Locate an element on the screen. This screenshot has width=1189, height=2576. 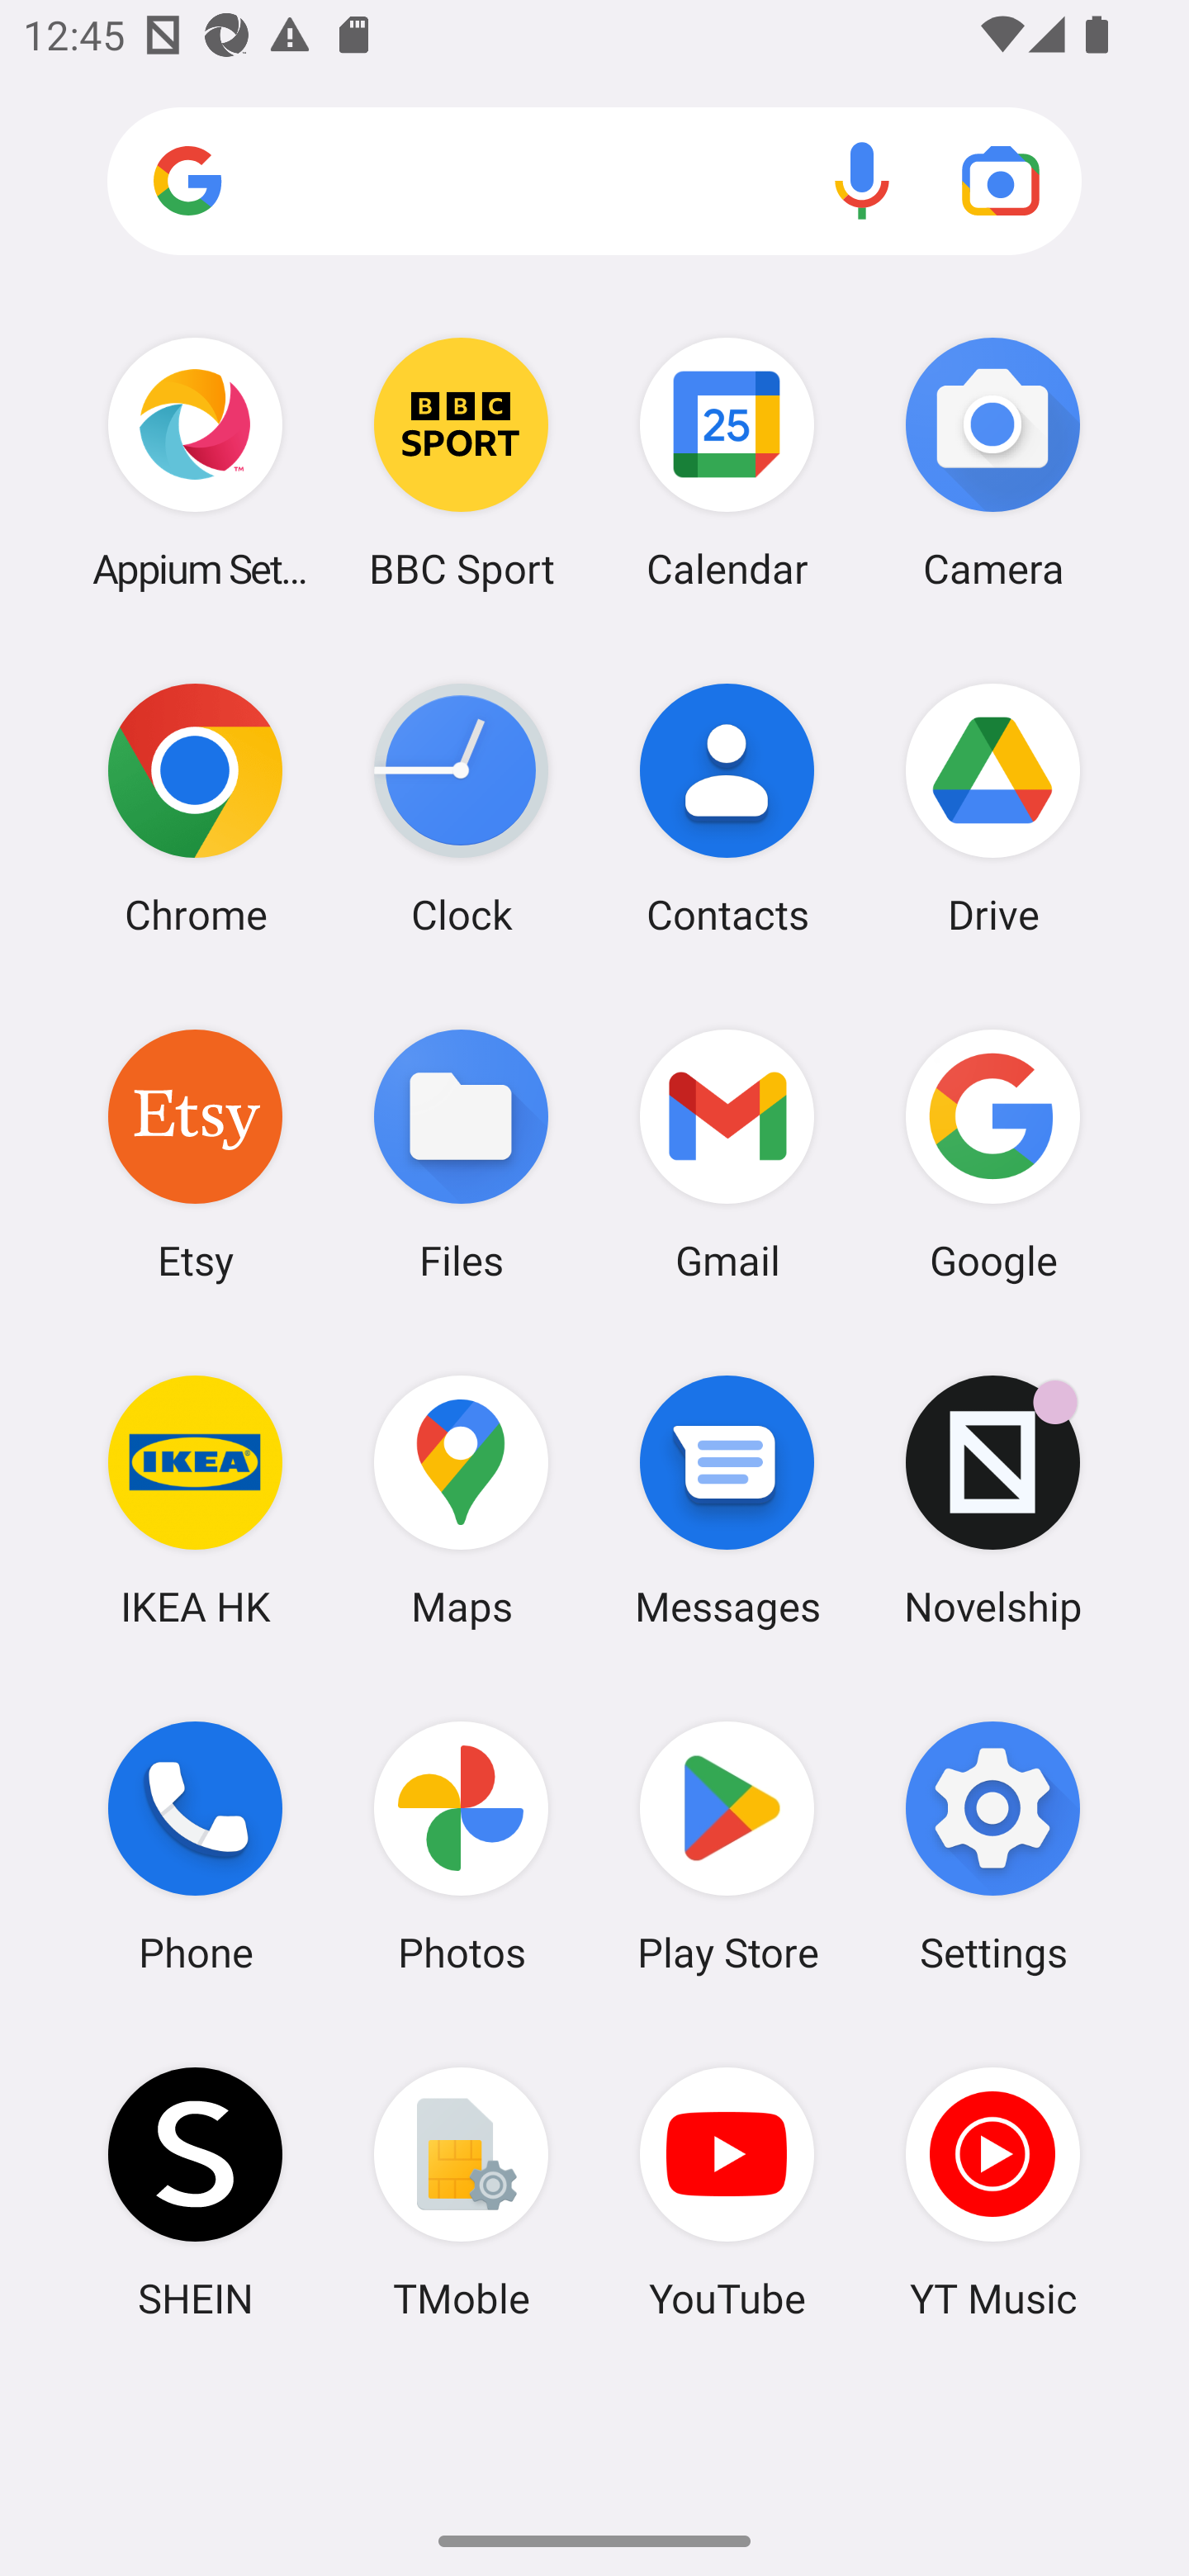
Clock is located at coordinates (461, 808).